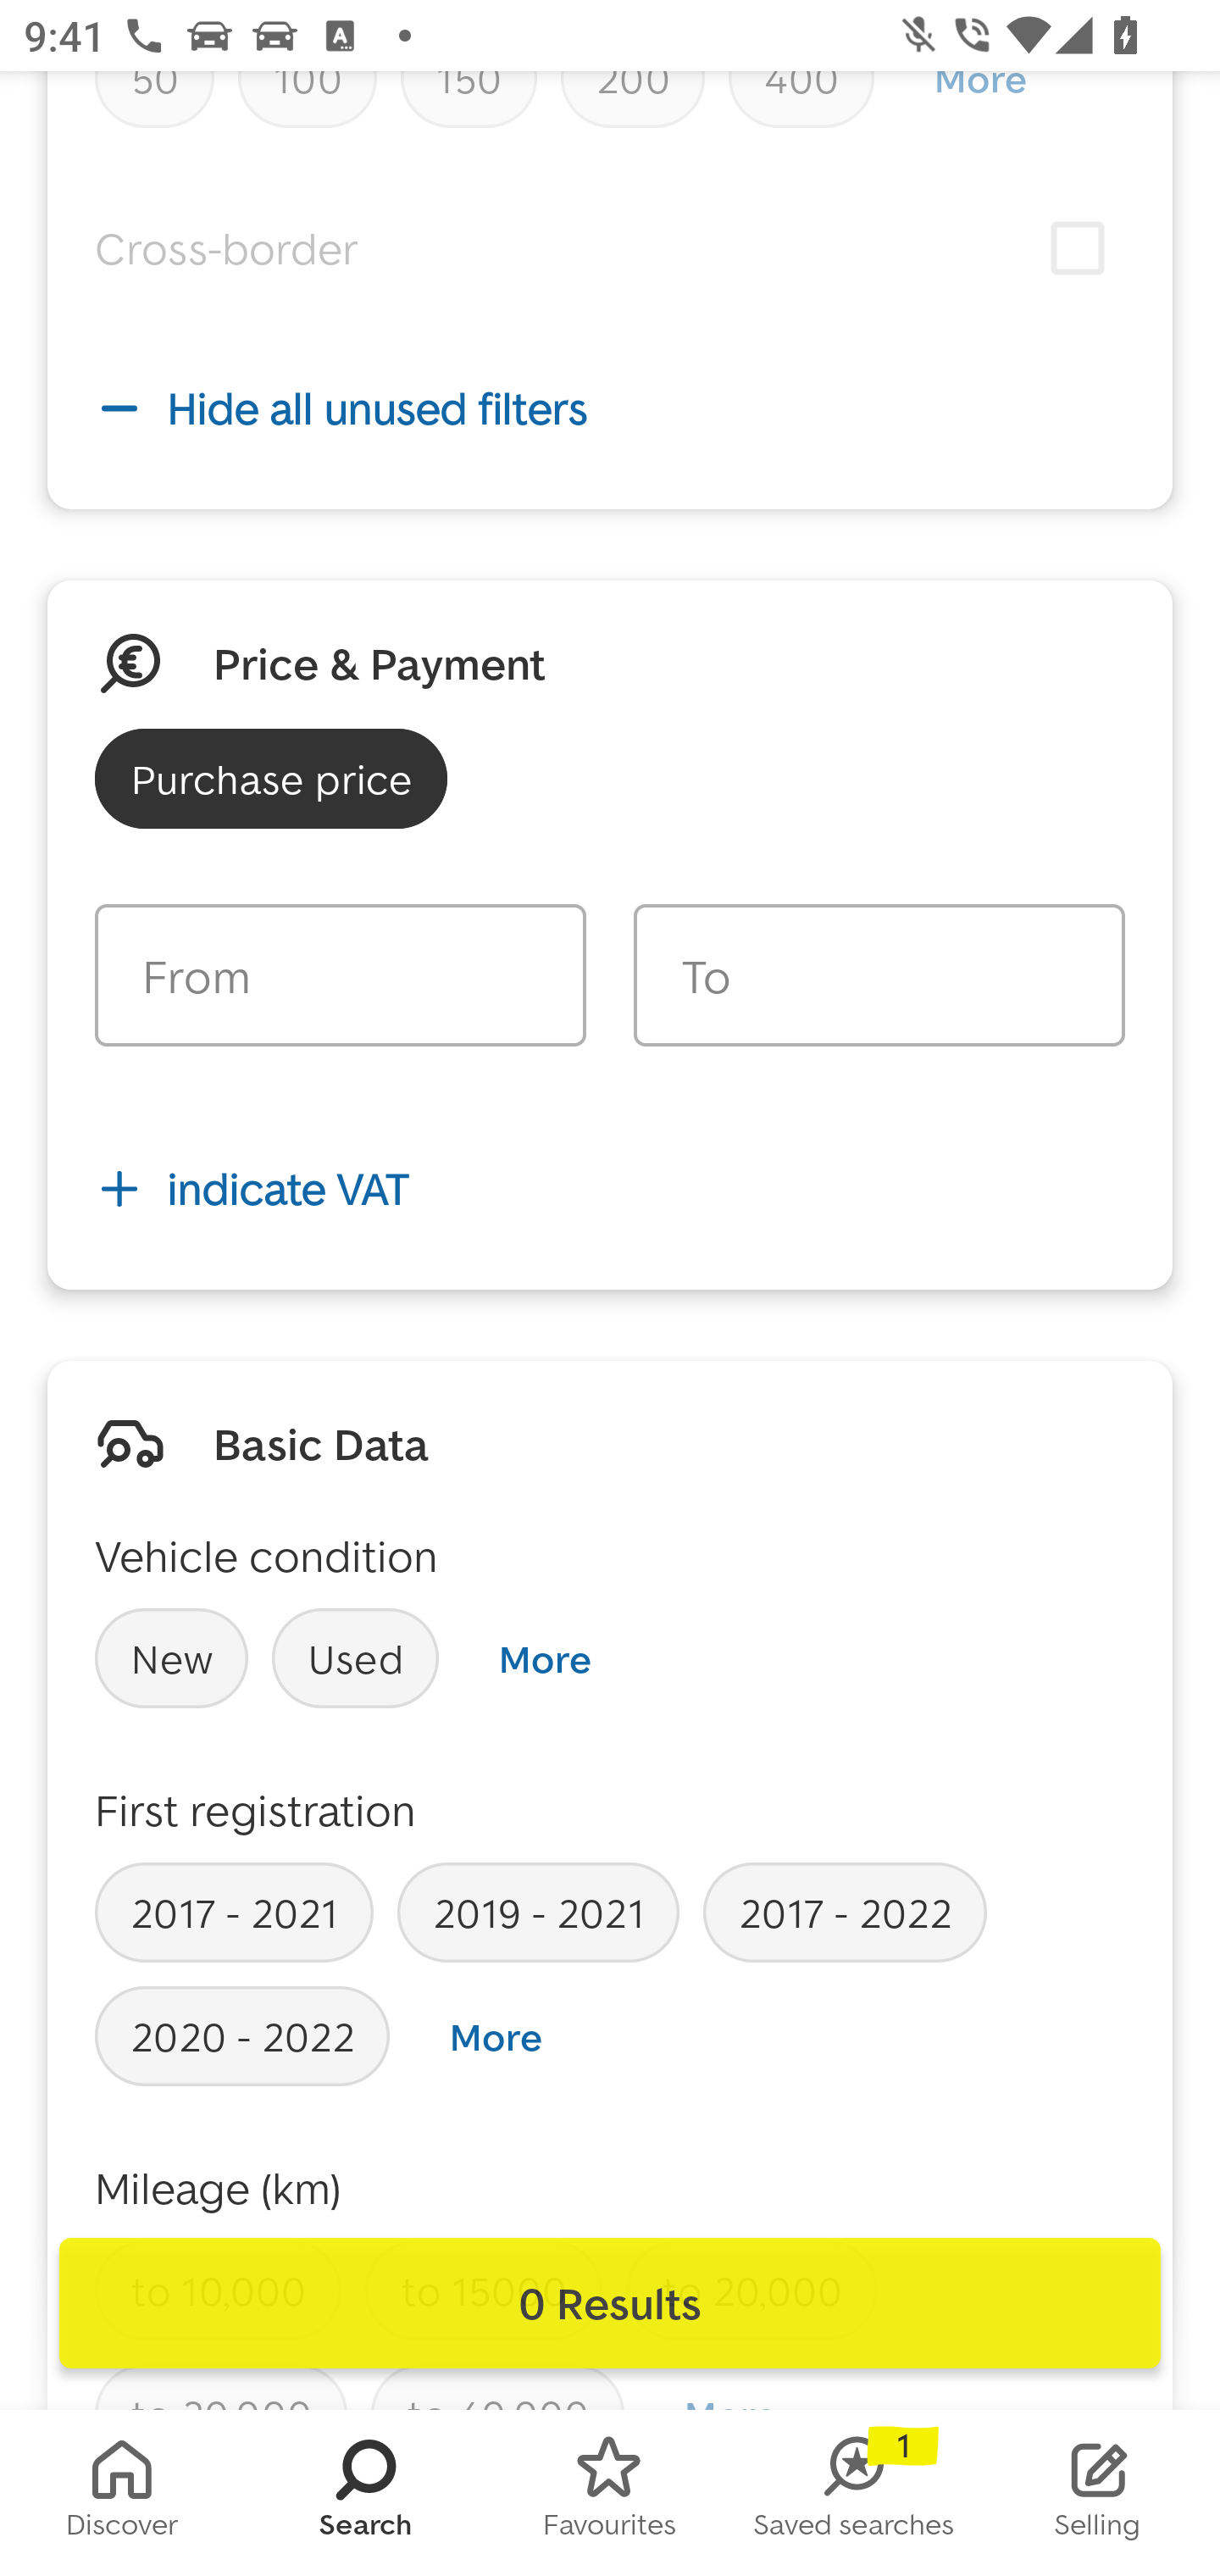 This screenshot has width=1220, height=2576. What do you see at coordinates (610, 1188) in the screenshot?
I see `indicate VAT` at bounding box center [610, 1188].